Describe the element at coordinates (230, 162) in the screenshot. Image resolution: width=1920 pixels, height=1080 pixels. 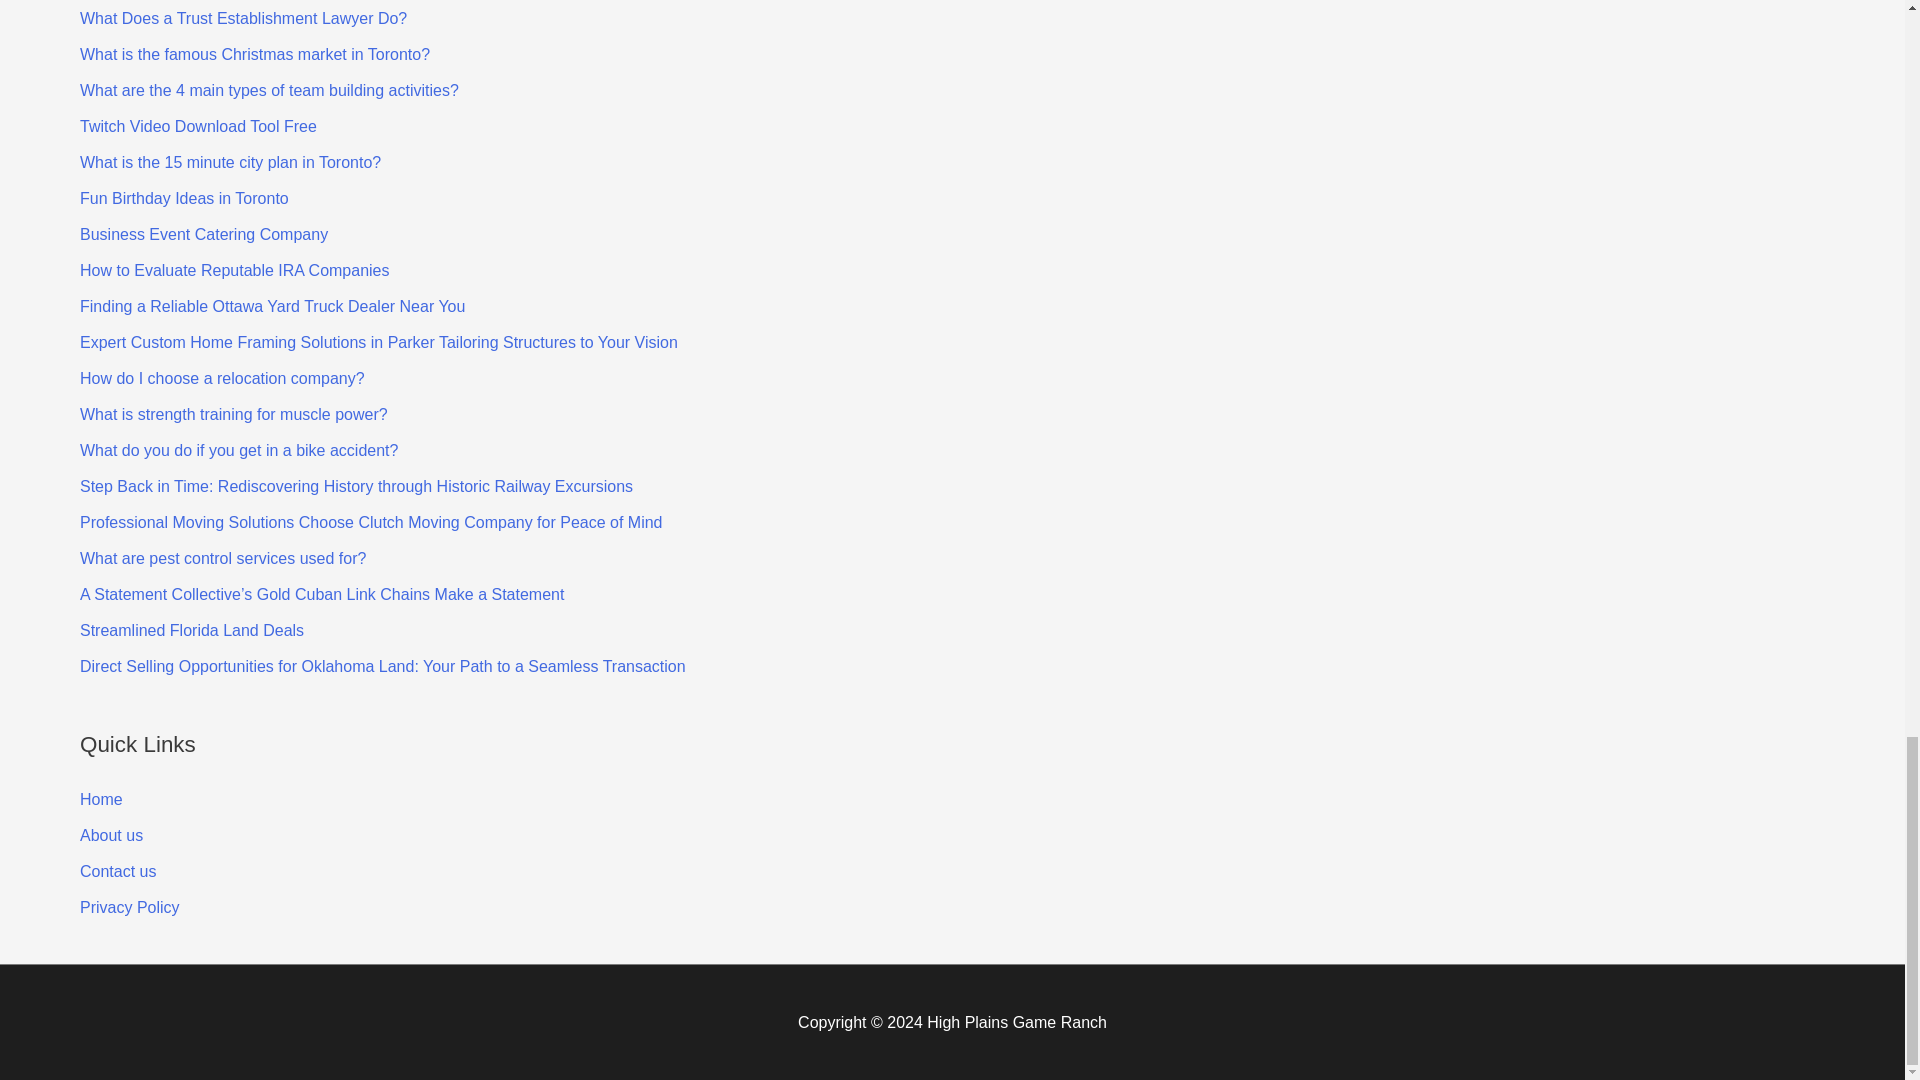
I see `What is the 15 minute city plan in Toronto?` at that location.